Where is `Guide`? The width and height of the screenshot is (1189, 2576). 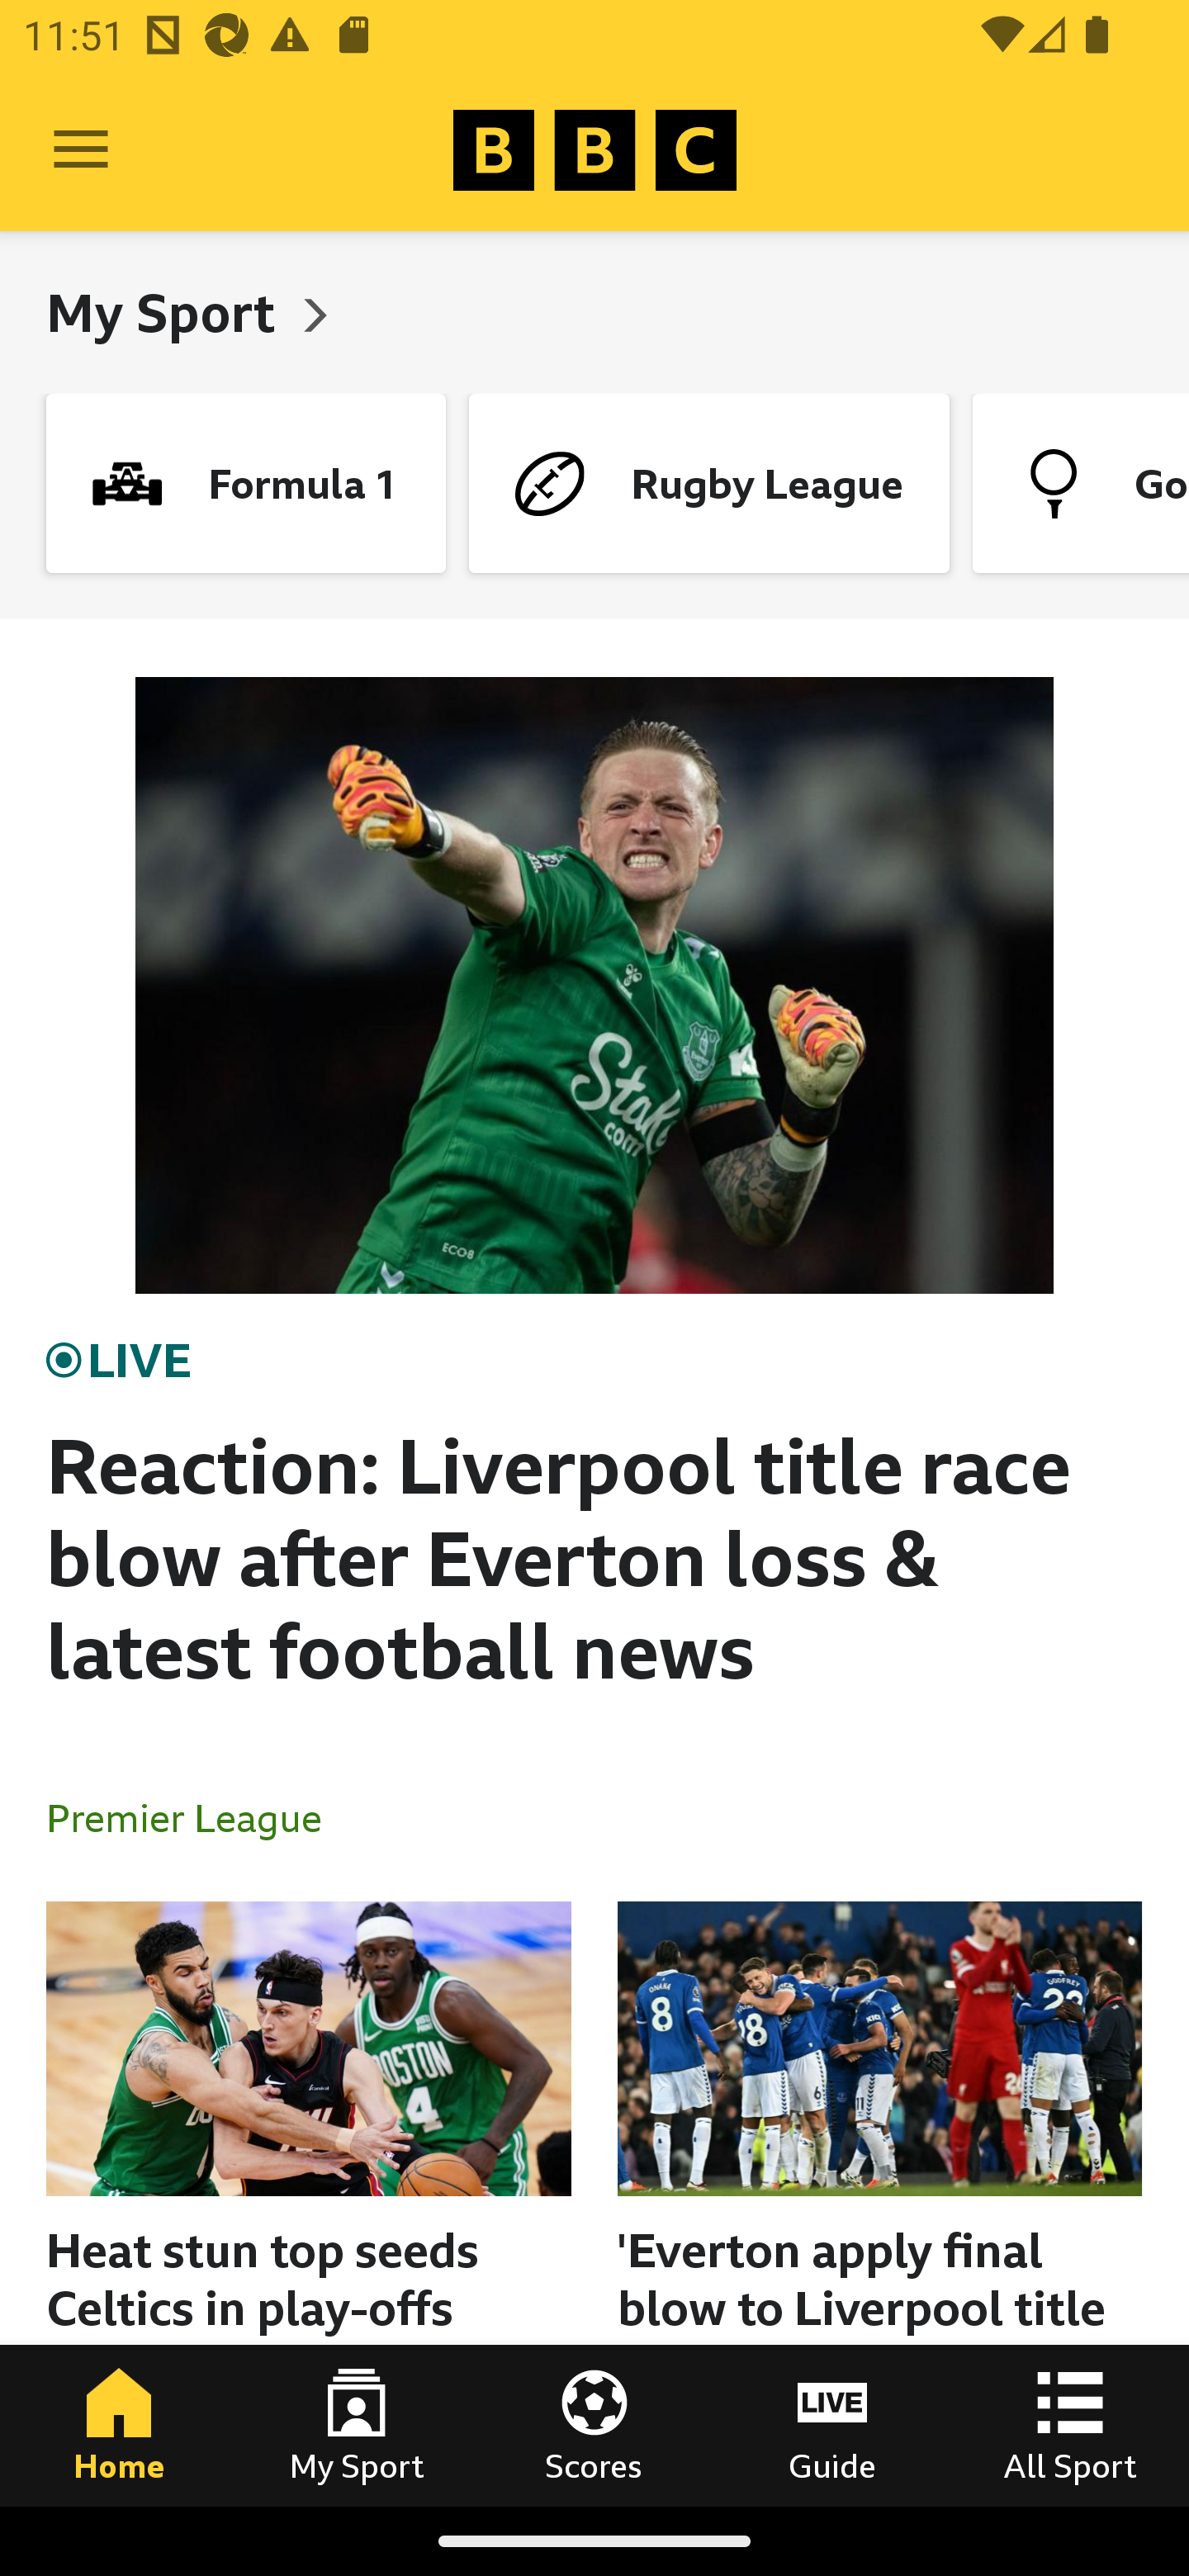 Guide is located at coordinates (832, 2425).